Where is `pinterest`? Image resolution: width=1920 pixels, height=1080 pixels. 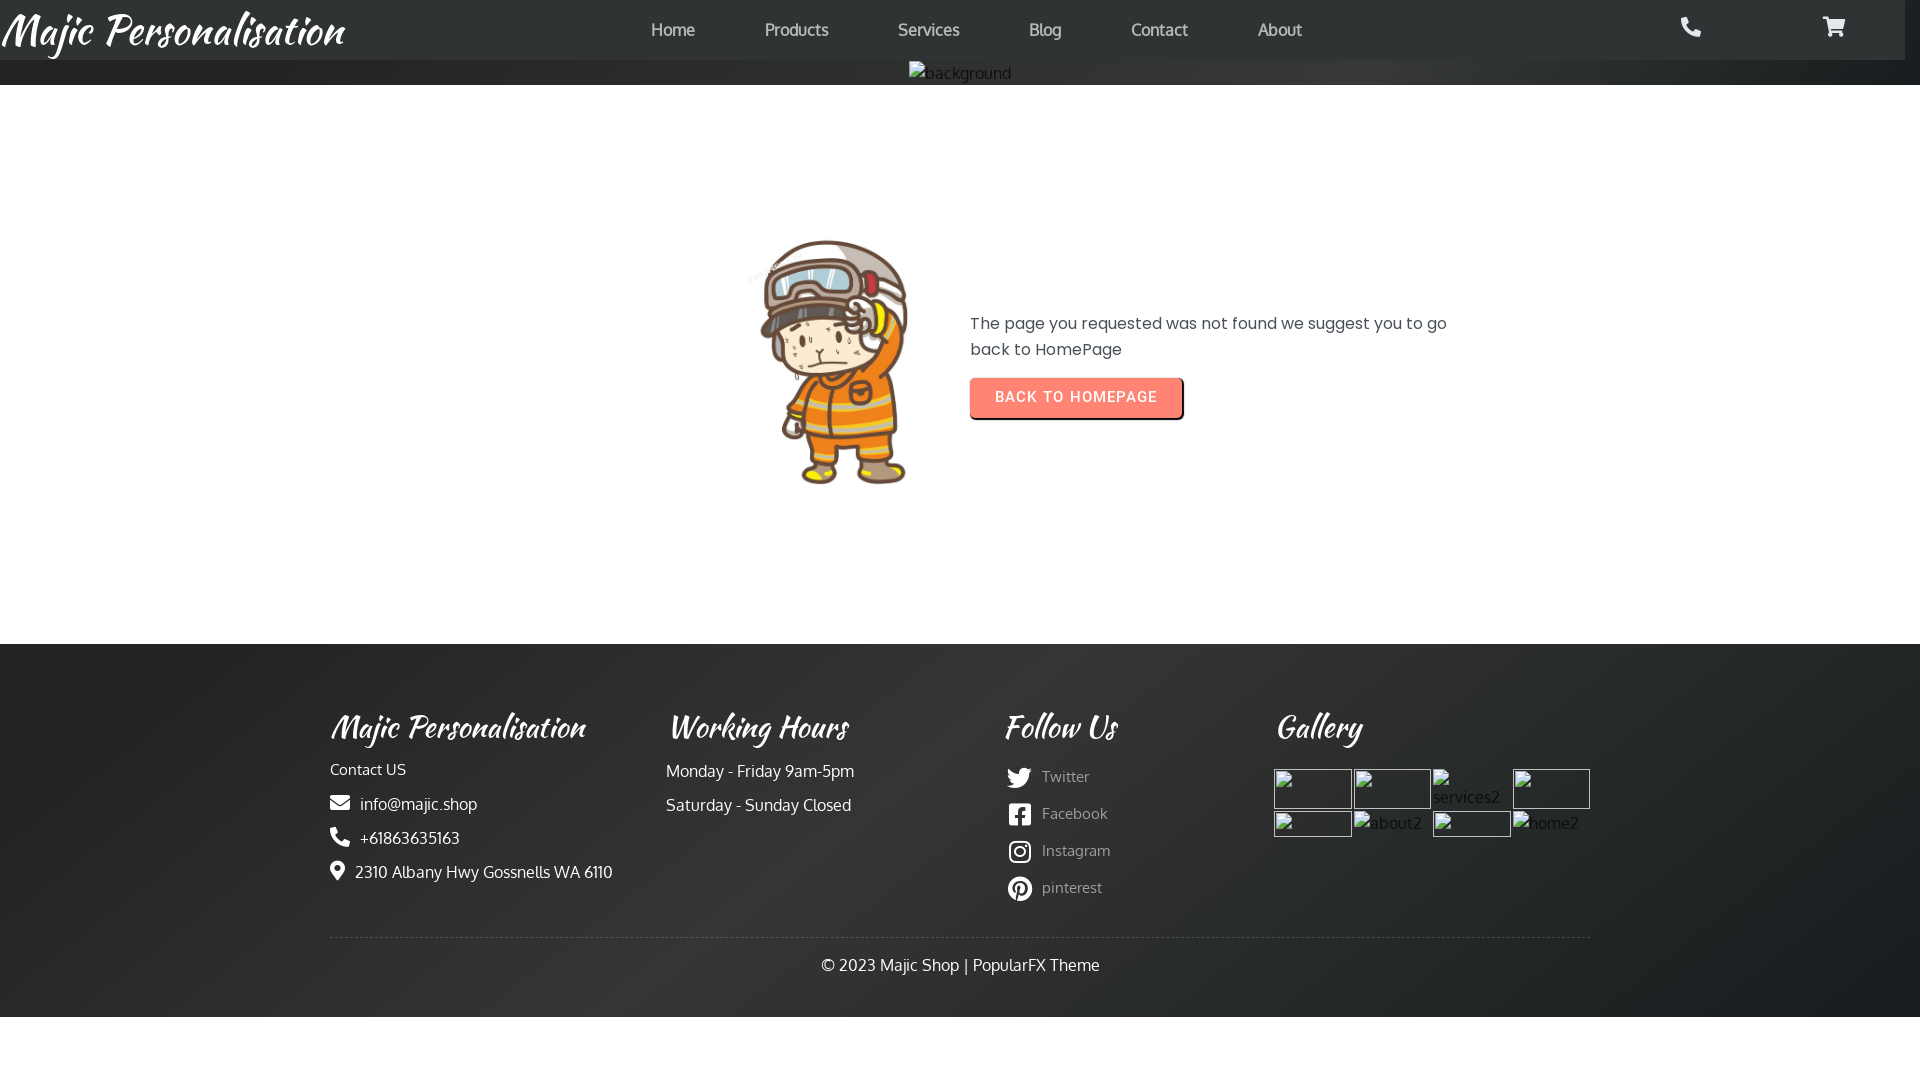 pinterest is located at coordinates (1128, 888).